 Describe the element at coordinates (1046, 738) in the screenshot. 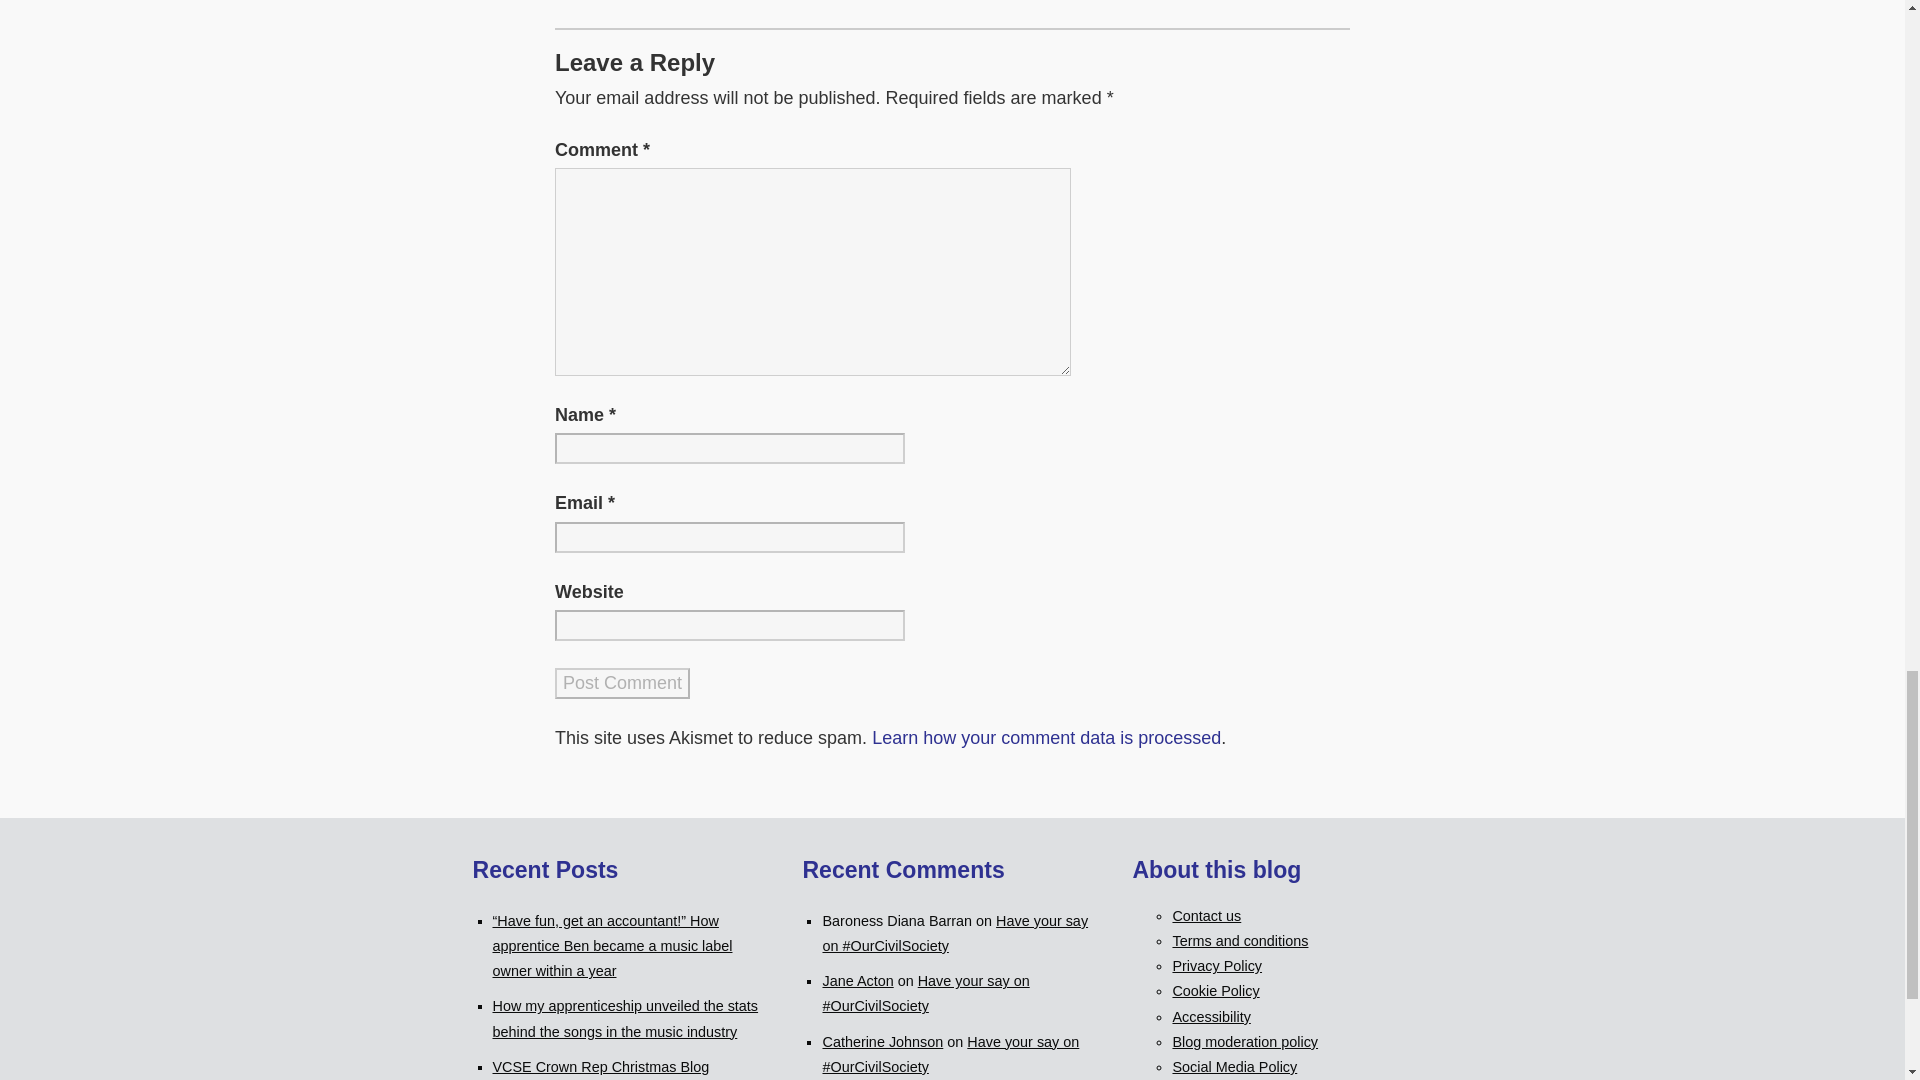

I see `Learn how your comment data is processed` at that location.